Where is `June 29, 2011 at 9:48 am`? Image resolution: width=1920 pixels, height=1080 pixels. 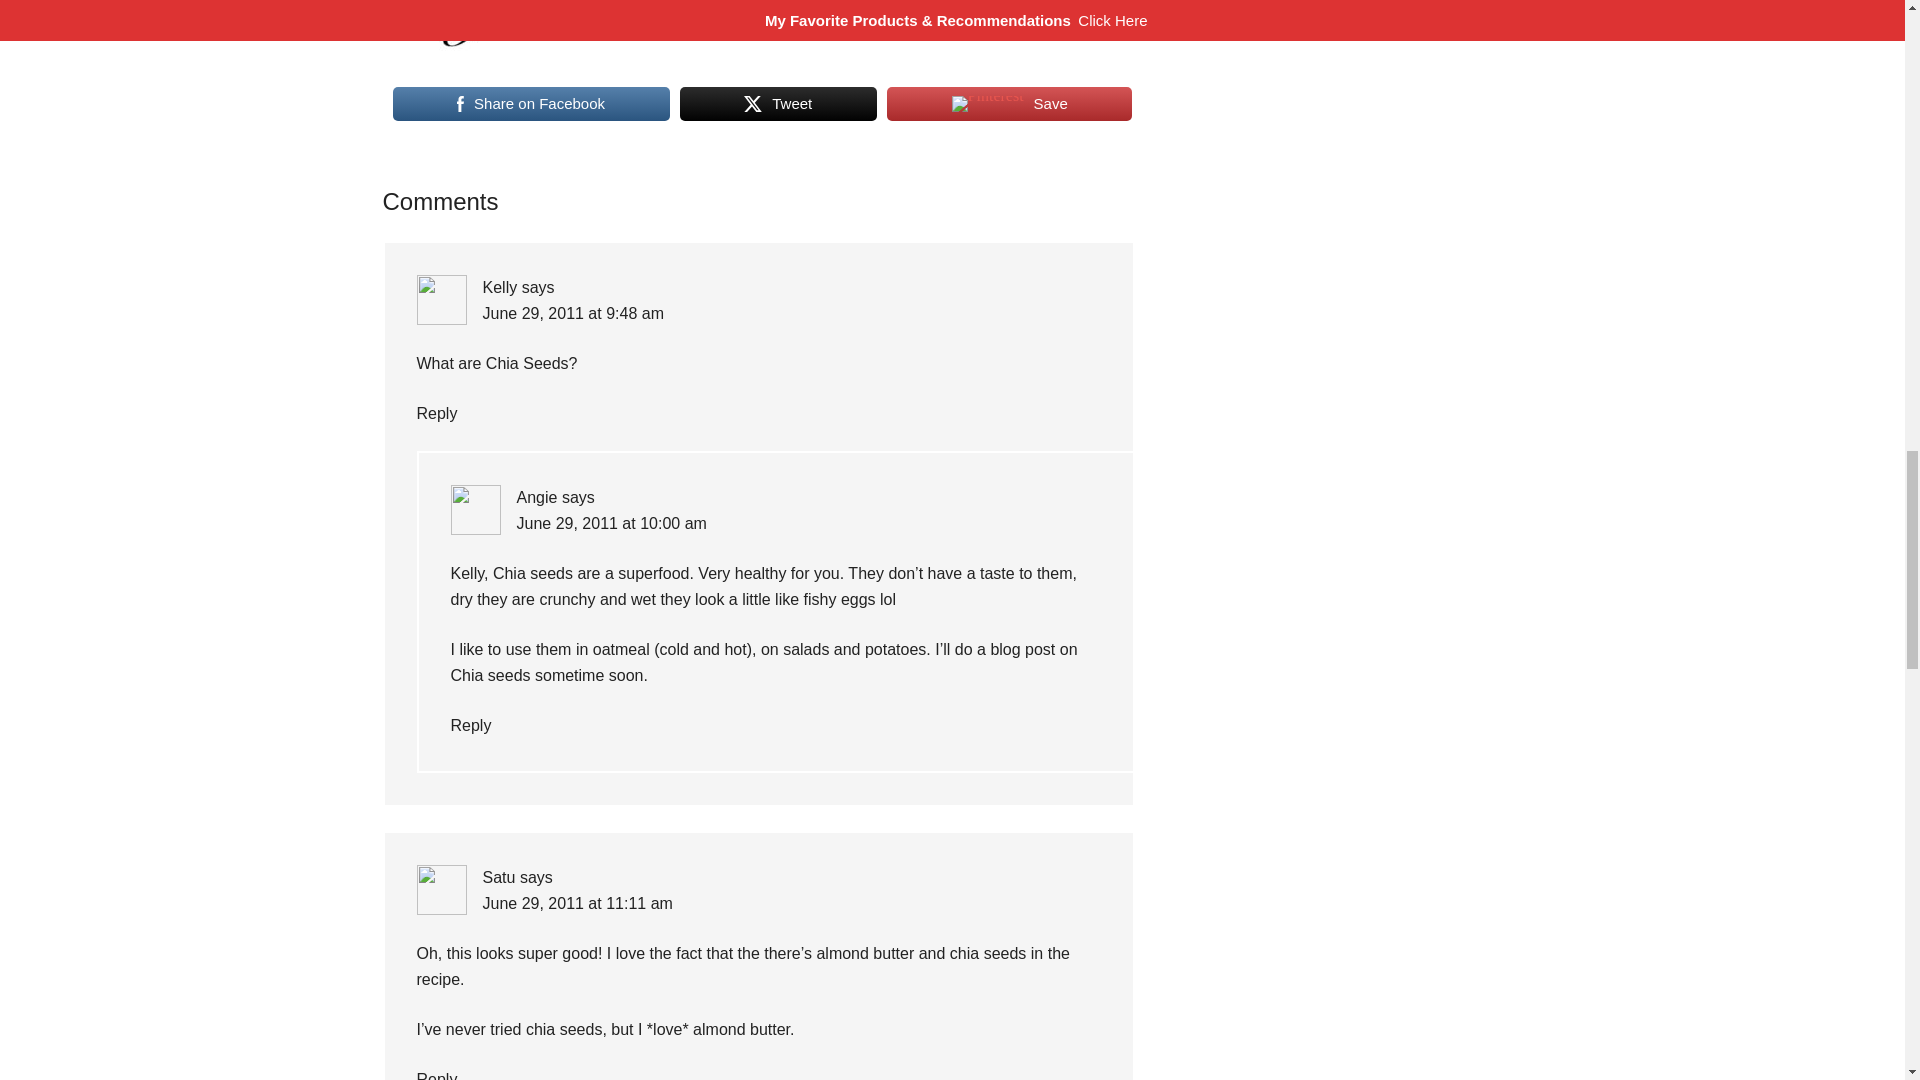
June 29, 2011 at 9:48 am is located at coordinates (572, 312).